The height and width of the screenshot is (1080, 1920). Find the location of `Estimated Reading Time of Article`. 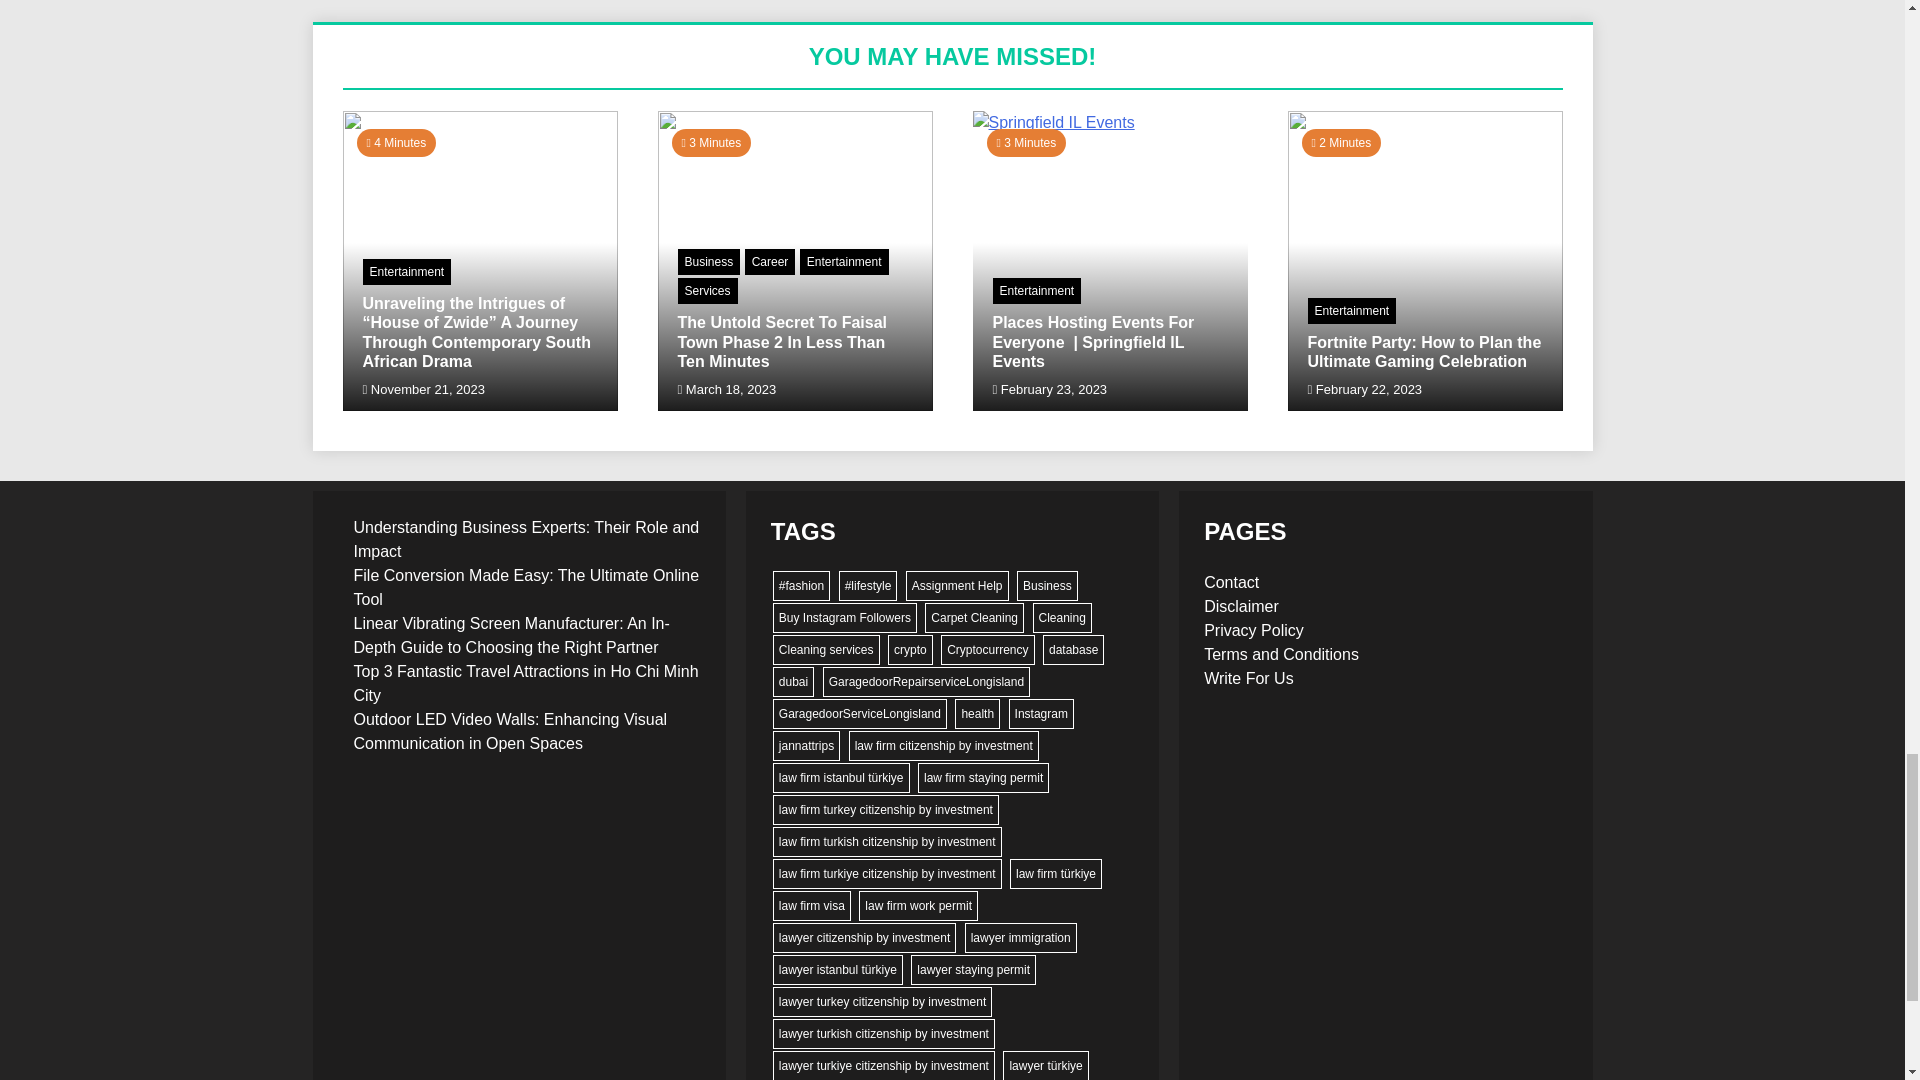

Estimated Reading Time of Article is located at coordinates (395, 142).